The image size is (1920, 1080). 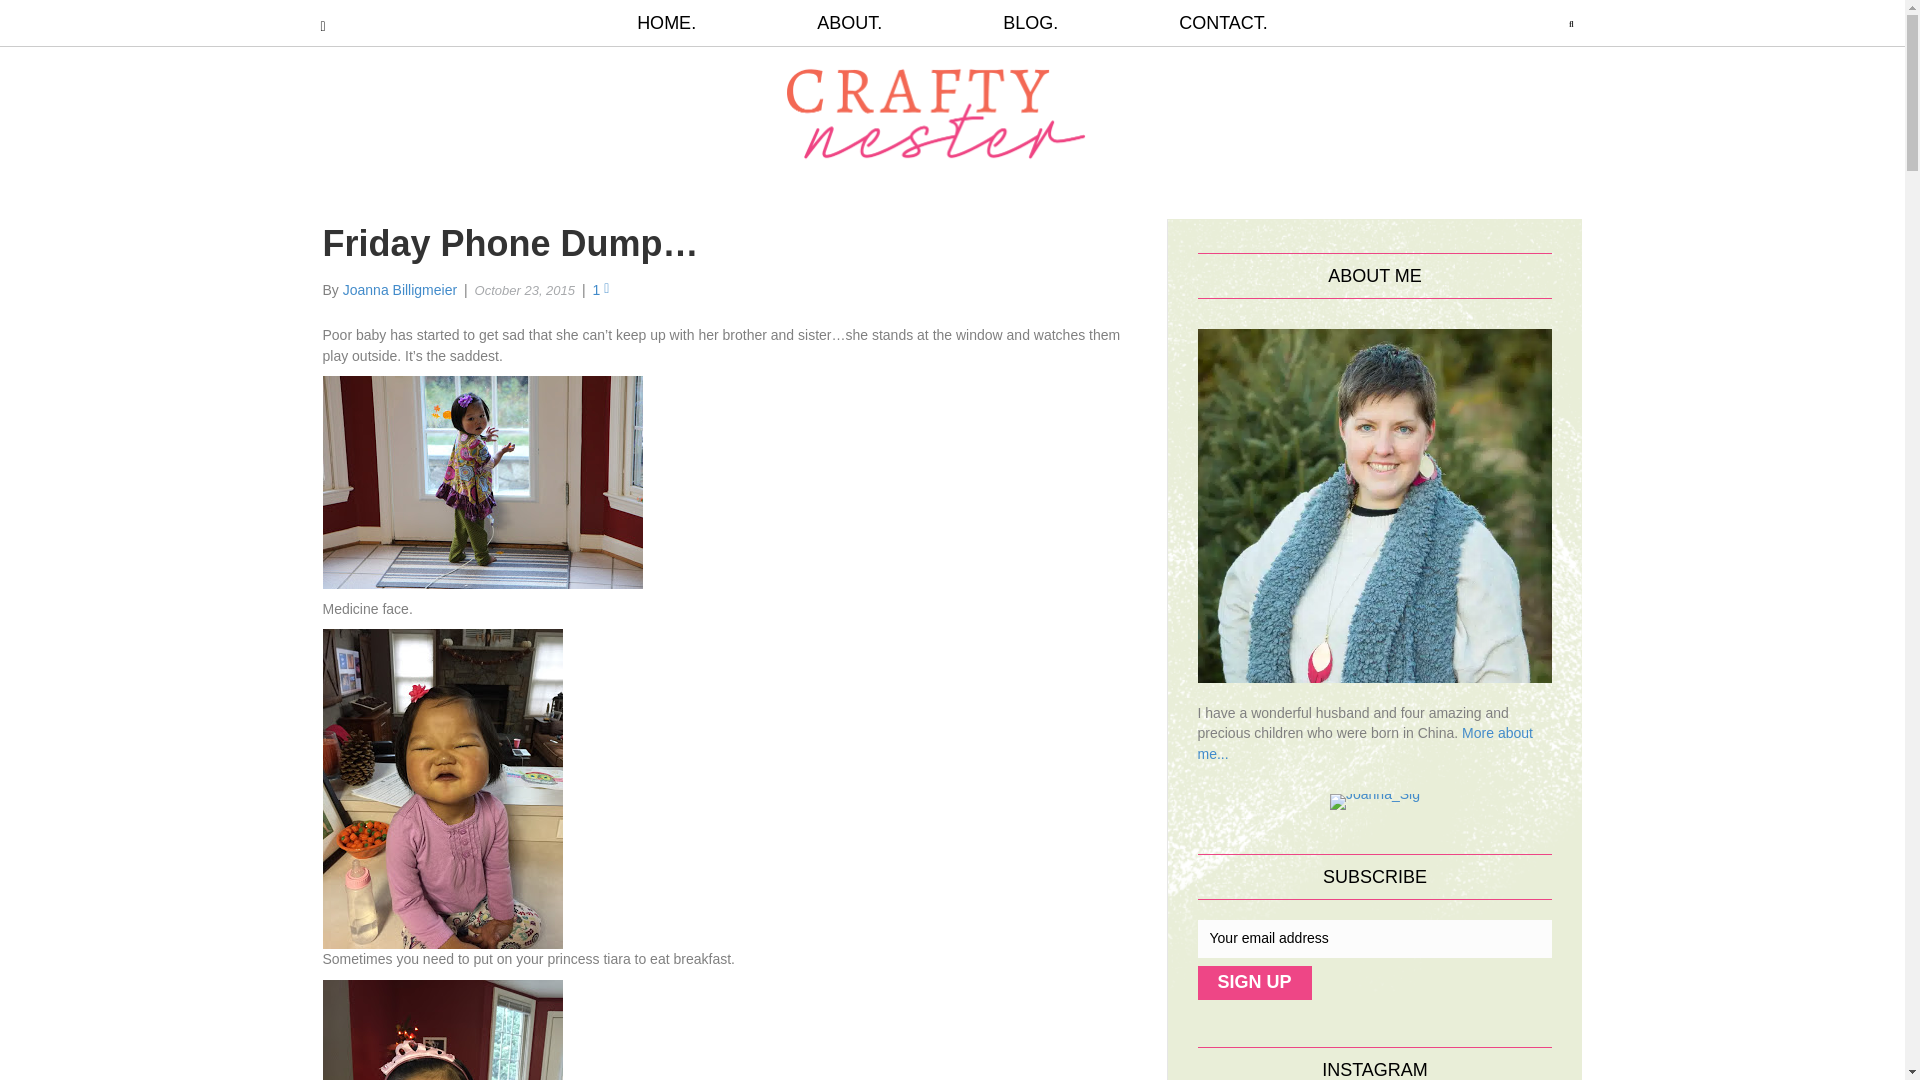 What do you see at coordinates (696, 23) in the screenshot?
I see `HOME.` at bounding box center [696, 23].